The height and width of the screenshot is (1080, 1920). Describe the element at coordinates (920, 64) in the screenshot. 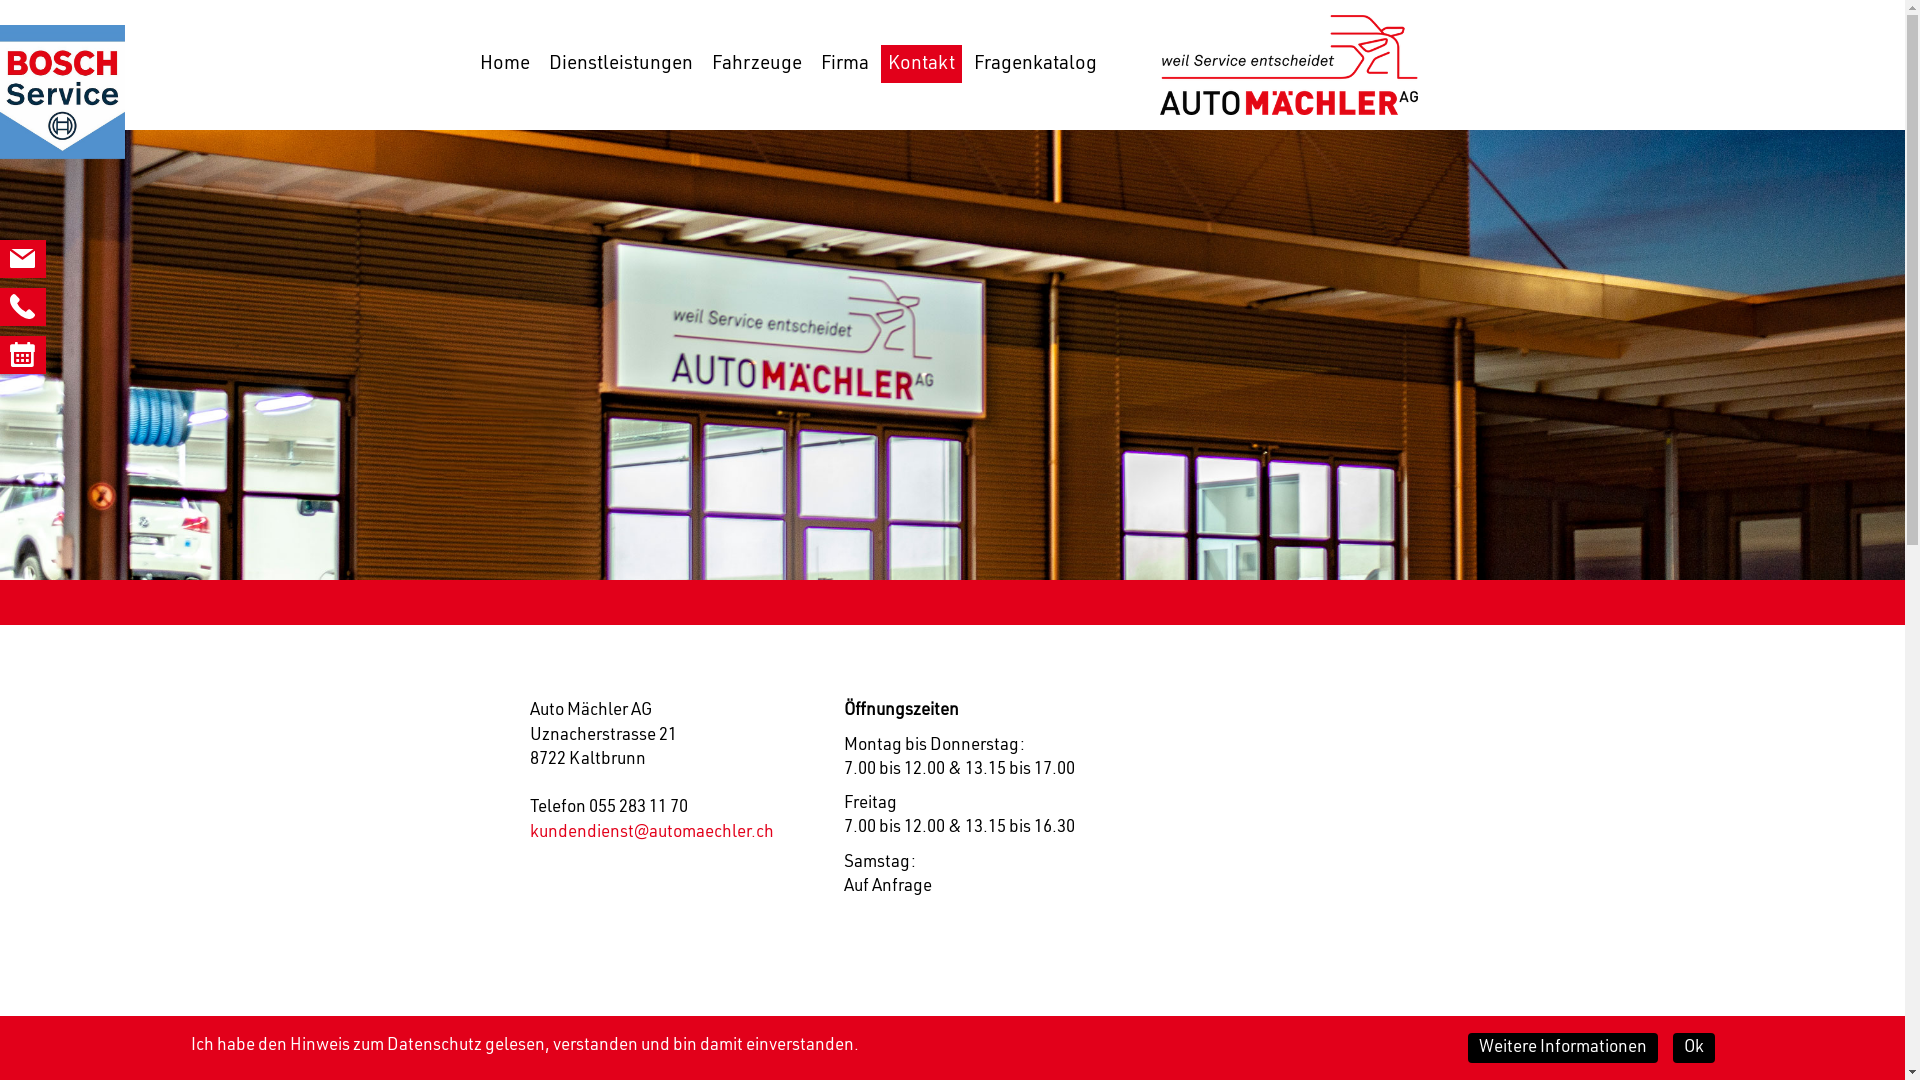

I see `Kontakt` at that location.